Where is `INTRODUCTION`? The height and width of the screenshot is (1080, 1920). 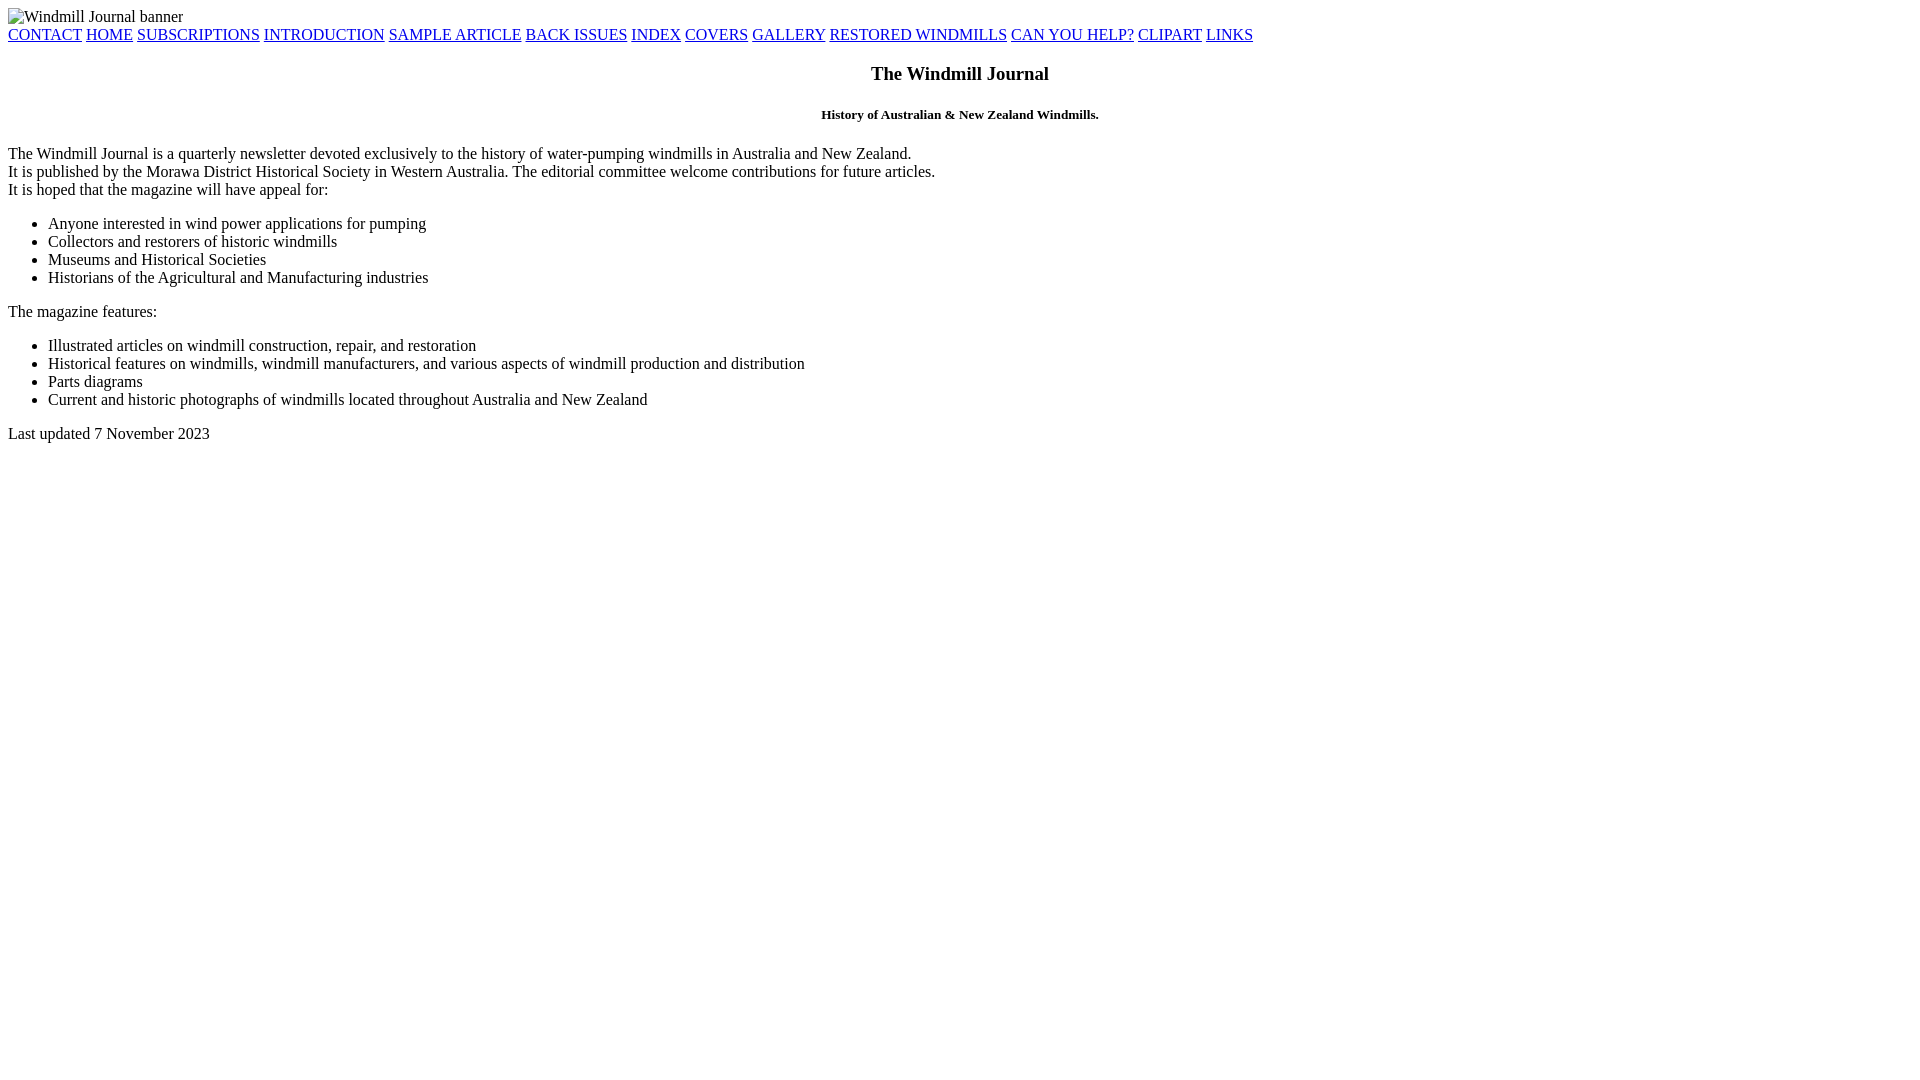 INTRODUCTION is located at coordinates (324, 34).